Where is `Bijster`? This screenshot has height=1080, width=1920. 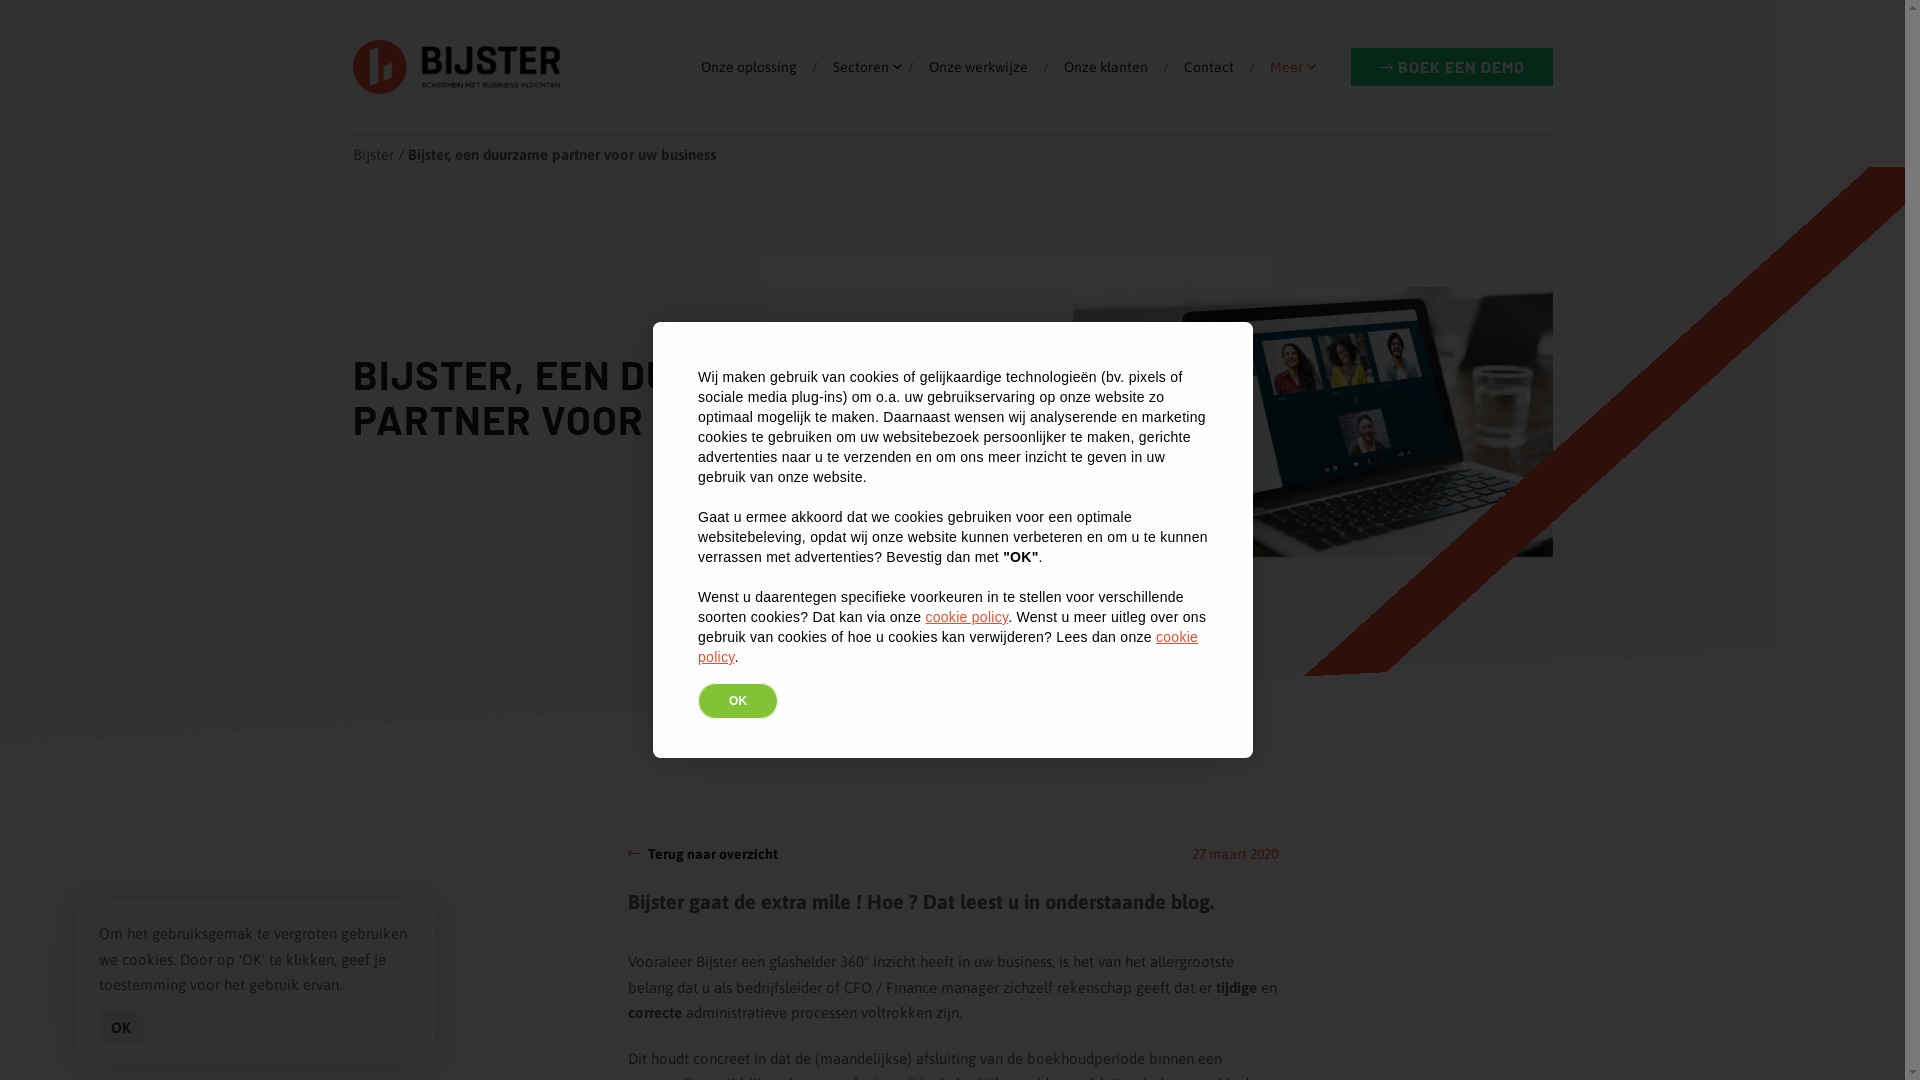
Bijster is located at coordinates (372, 154).